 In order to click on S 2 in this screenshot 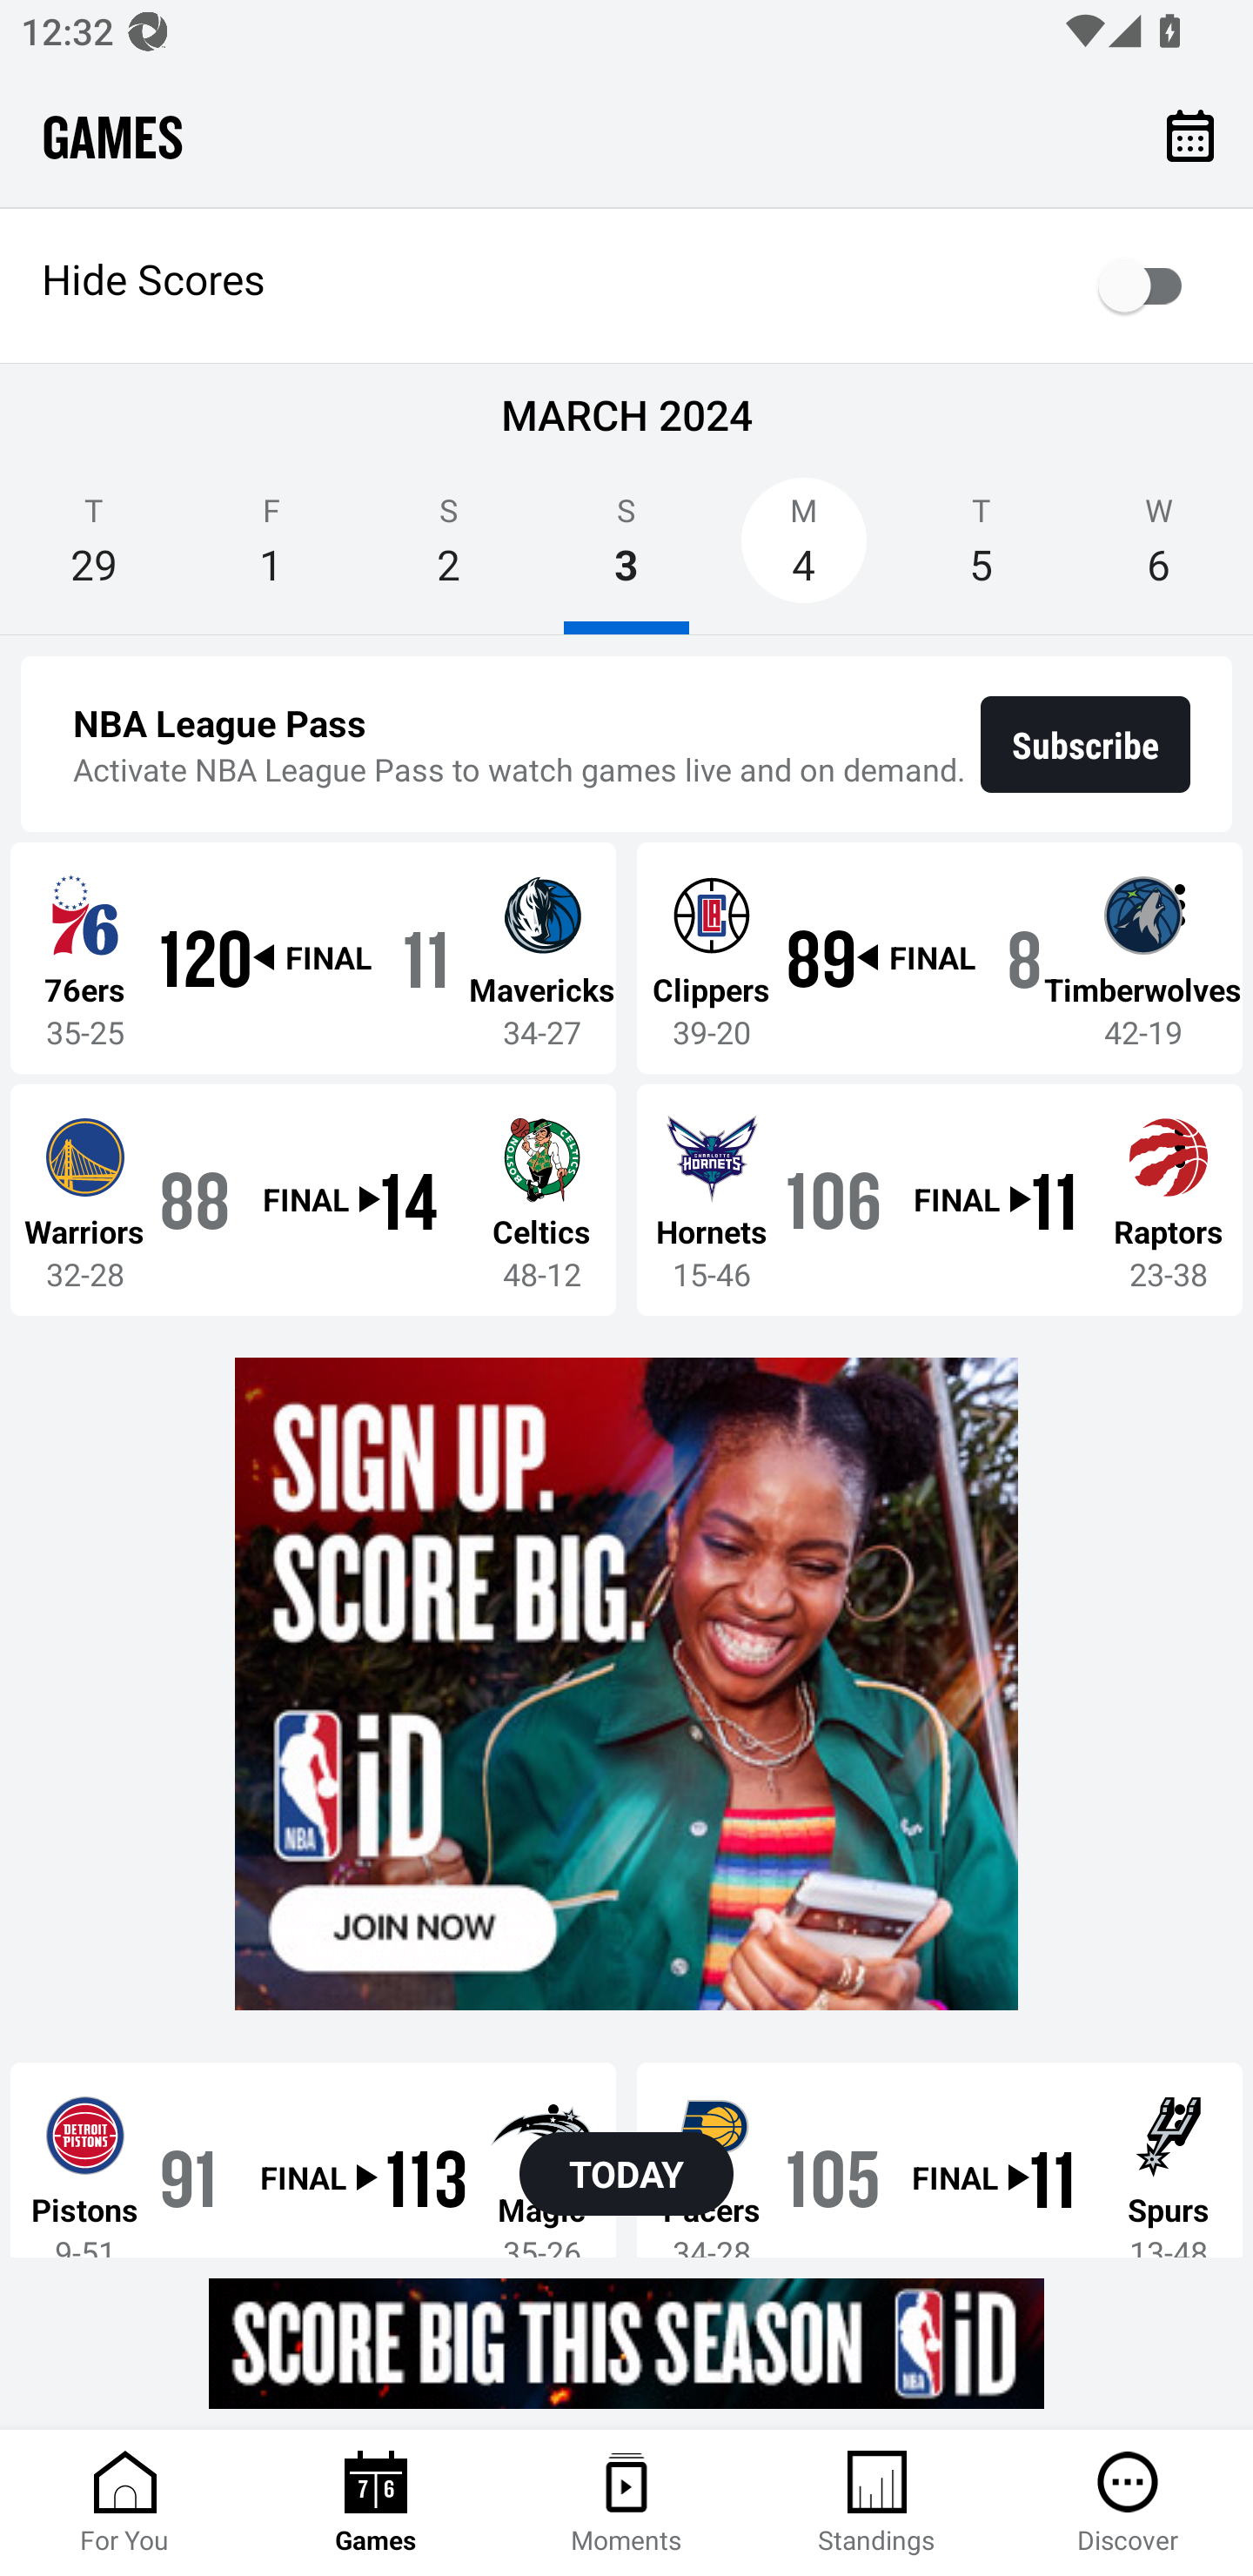, I will do `click(448, 550)`.